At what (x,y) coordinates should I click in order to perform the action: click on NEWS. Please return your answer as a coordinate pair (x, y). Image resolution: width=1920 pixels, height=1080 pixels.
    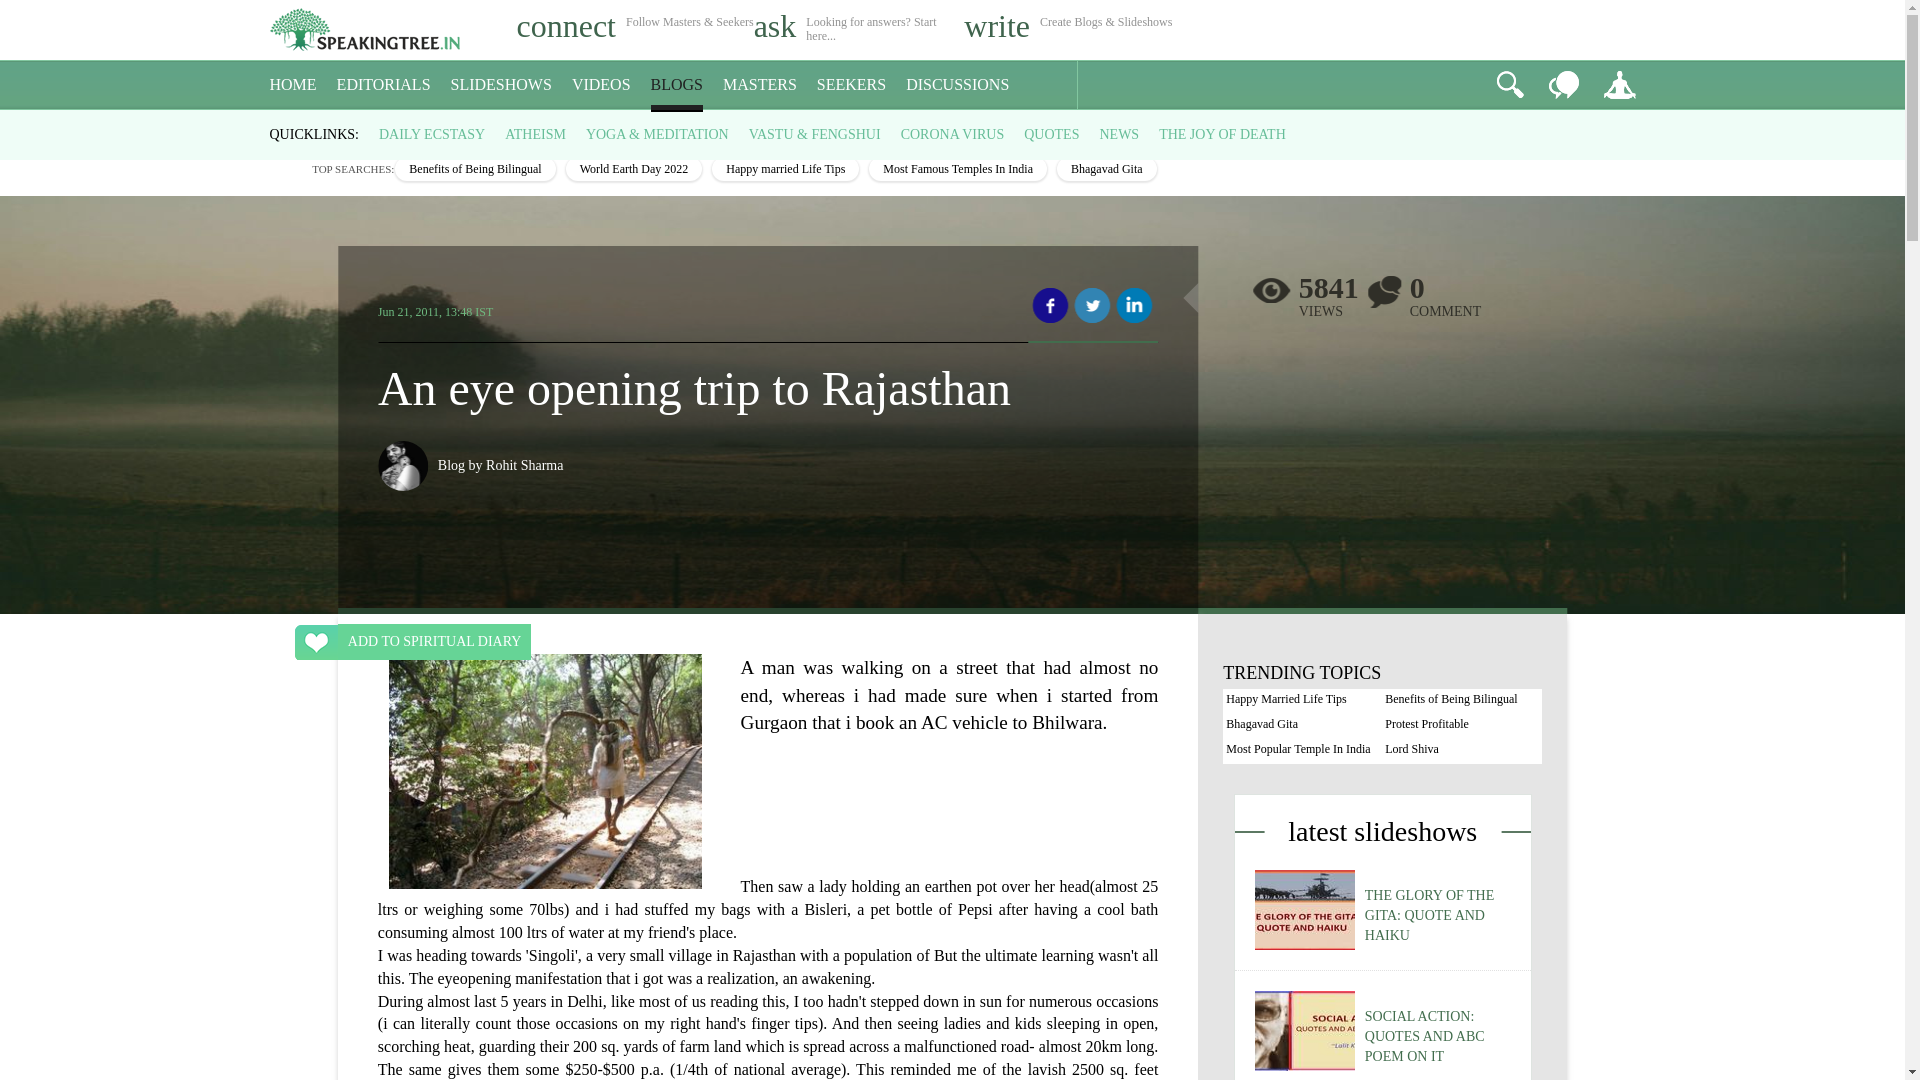
    Looking at the image, I should click on (1118, 134).